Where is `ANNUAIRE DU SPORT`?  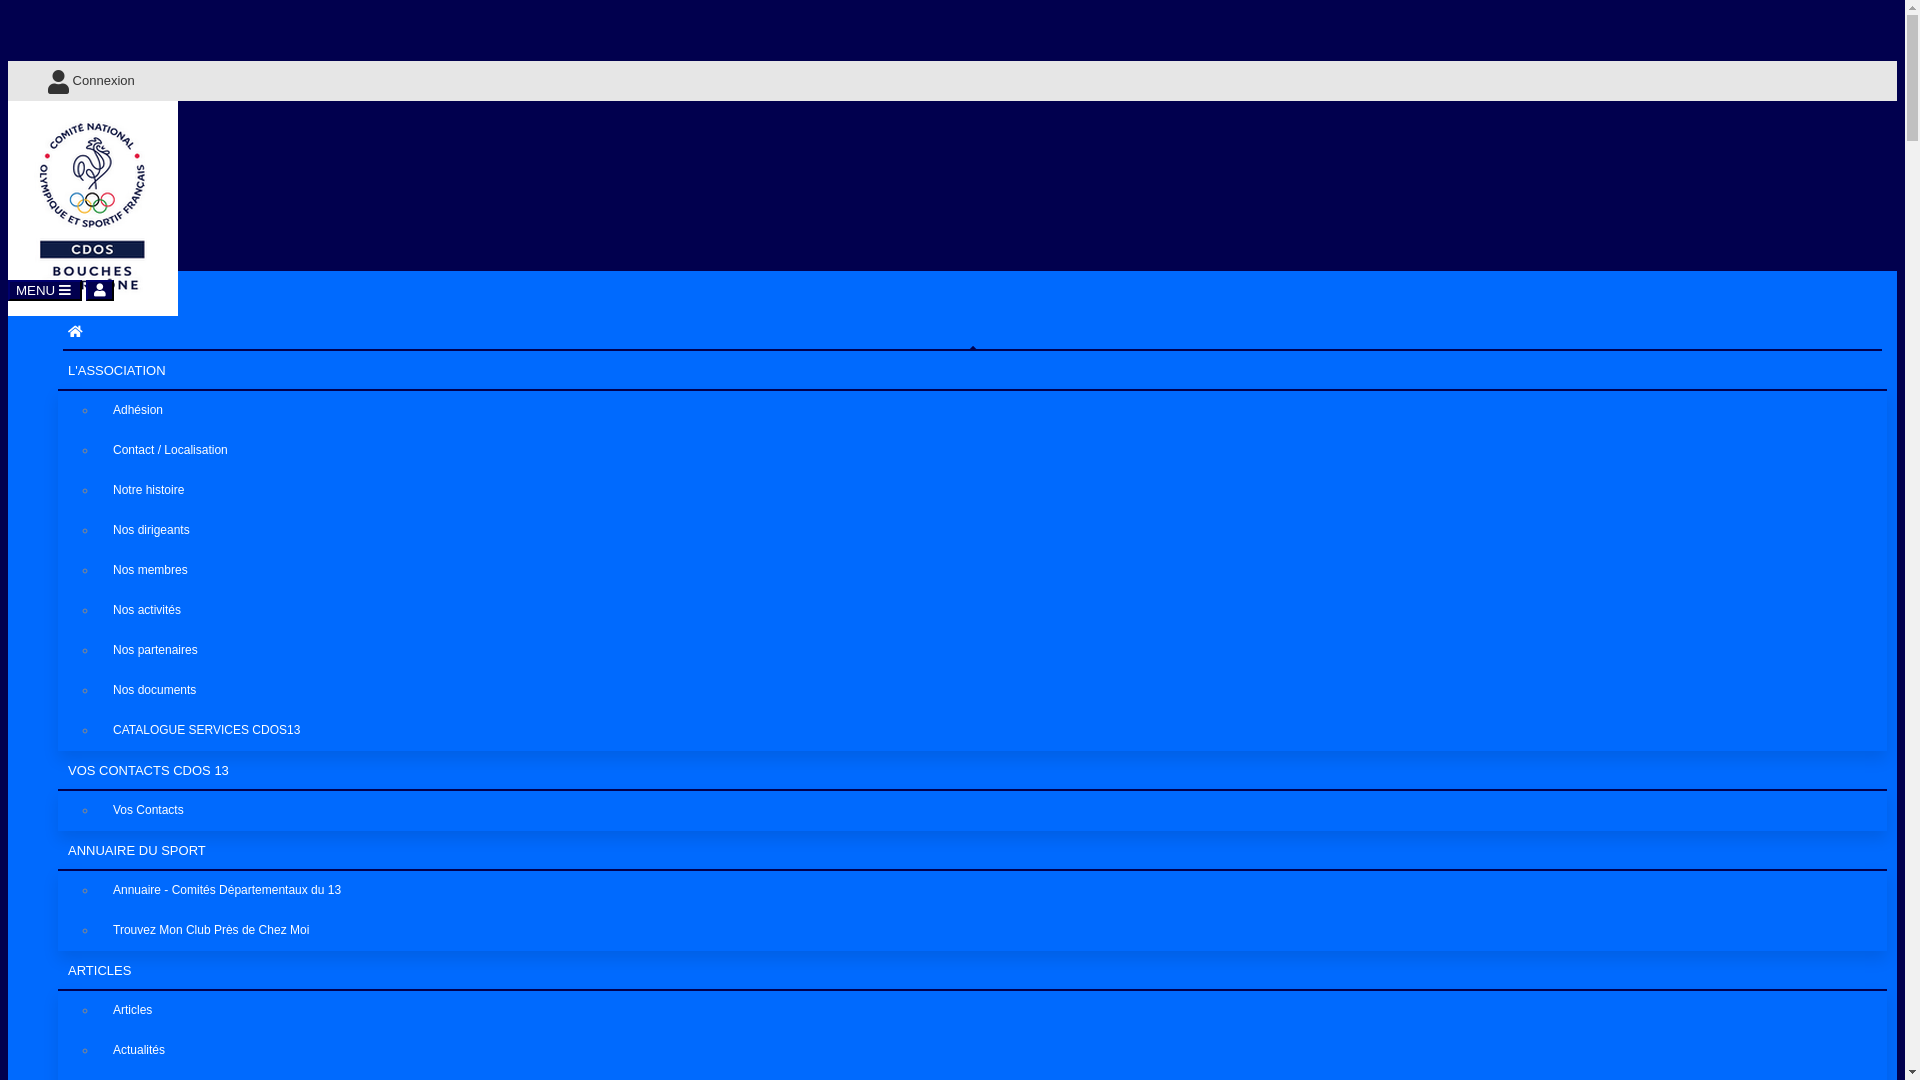
ANNUAIRE DU SPORT is located at coordinates (972, 851).